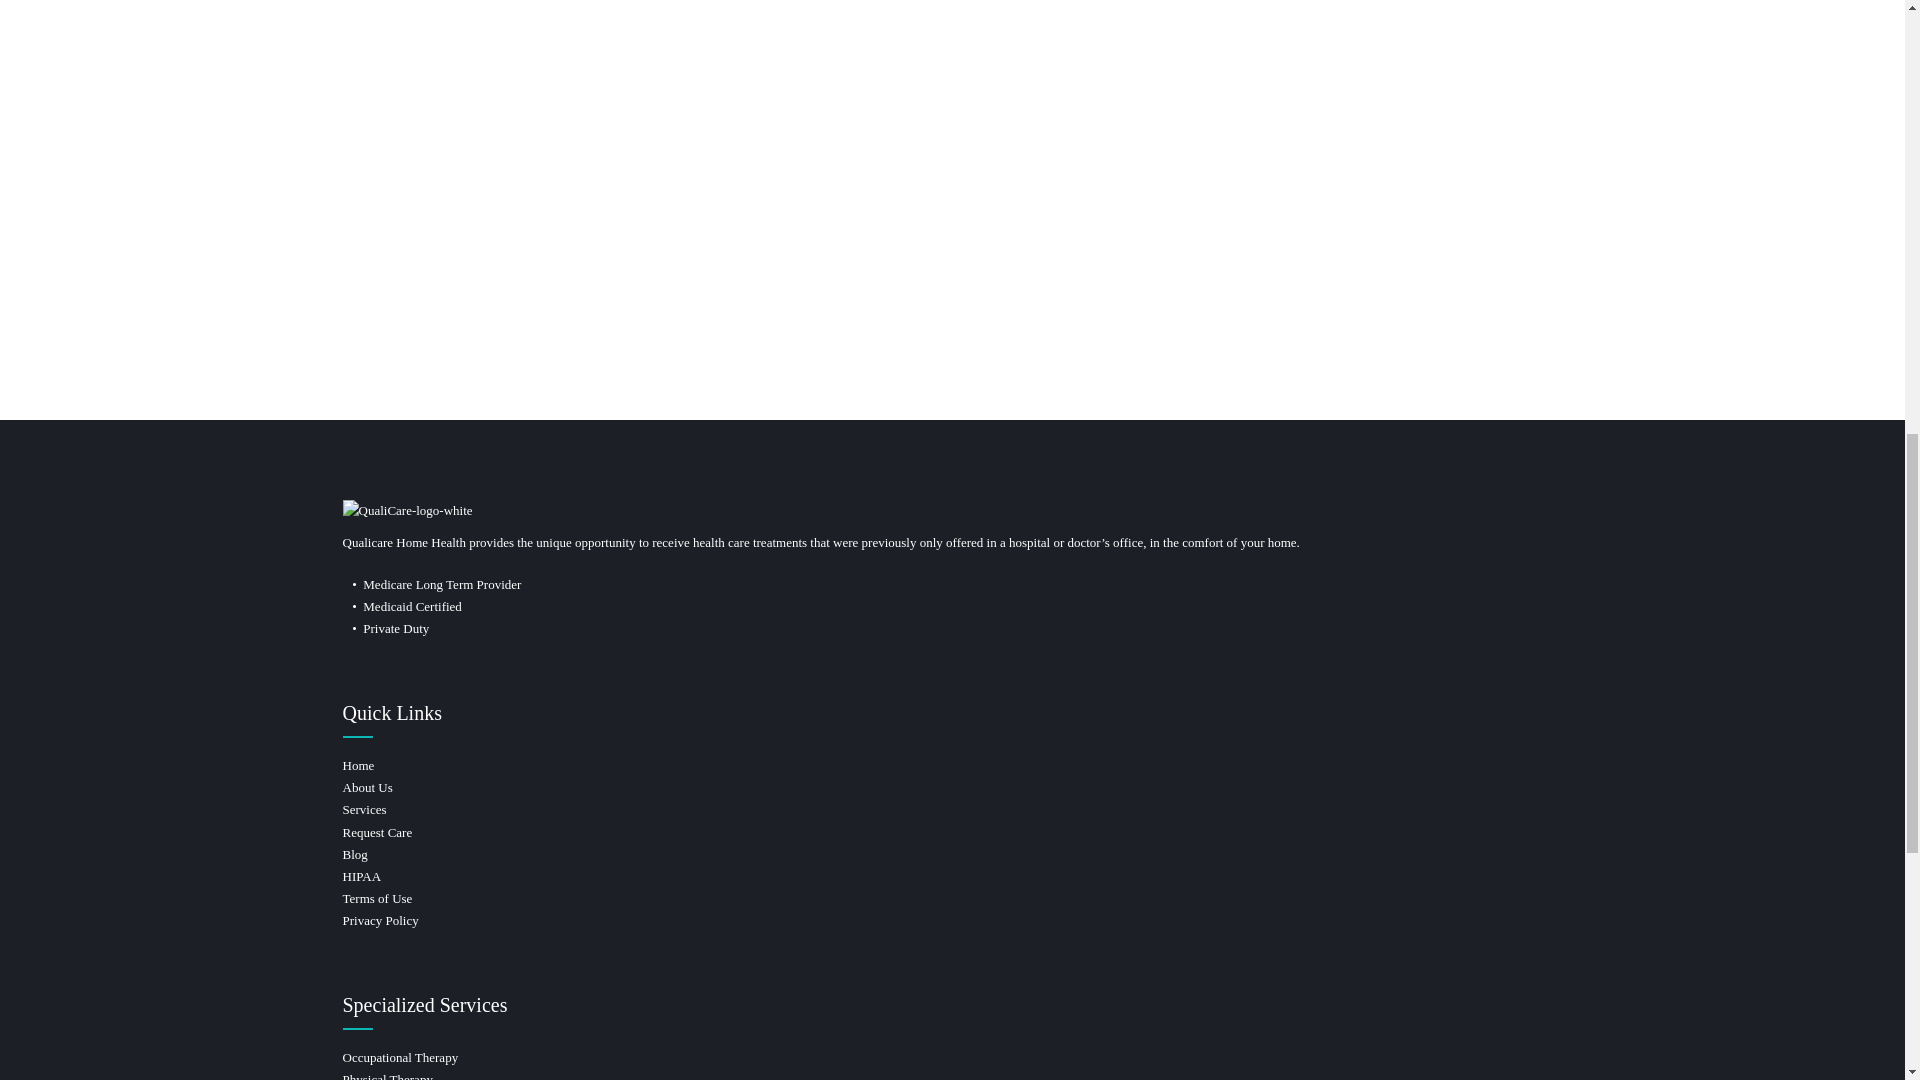  What do you see at coordinates (354, 854) in the screenshot?
I see `Blog` at bounding box center [354, 854].